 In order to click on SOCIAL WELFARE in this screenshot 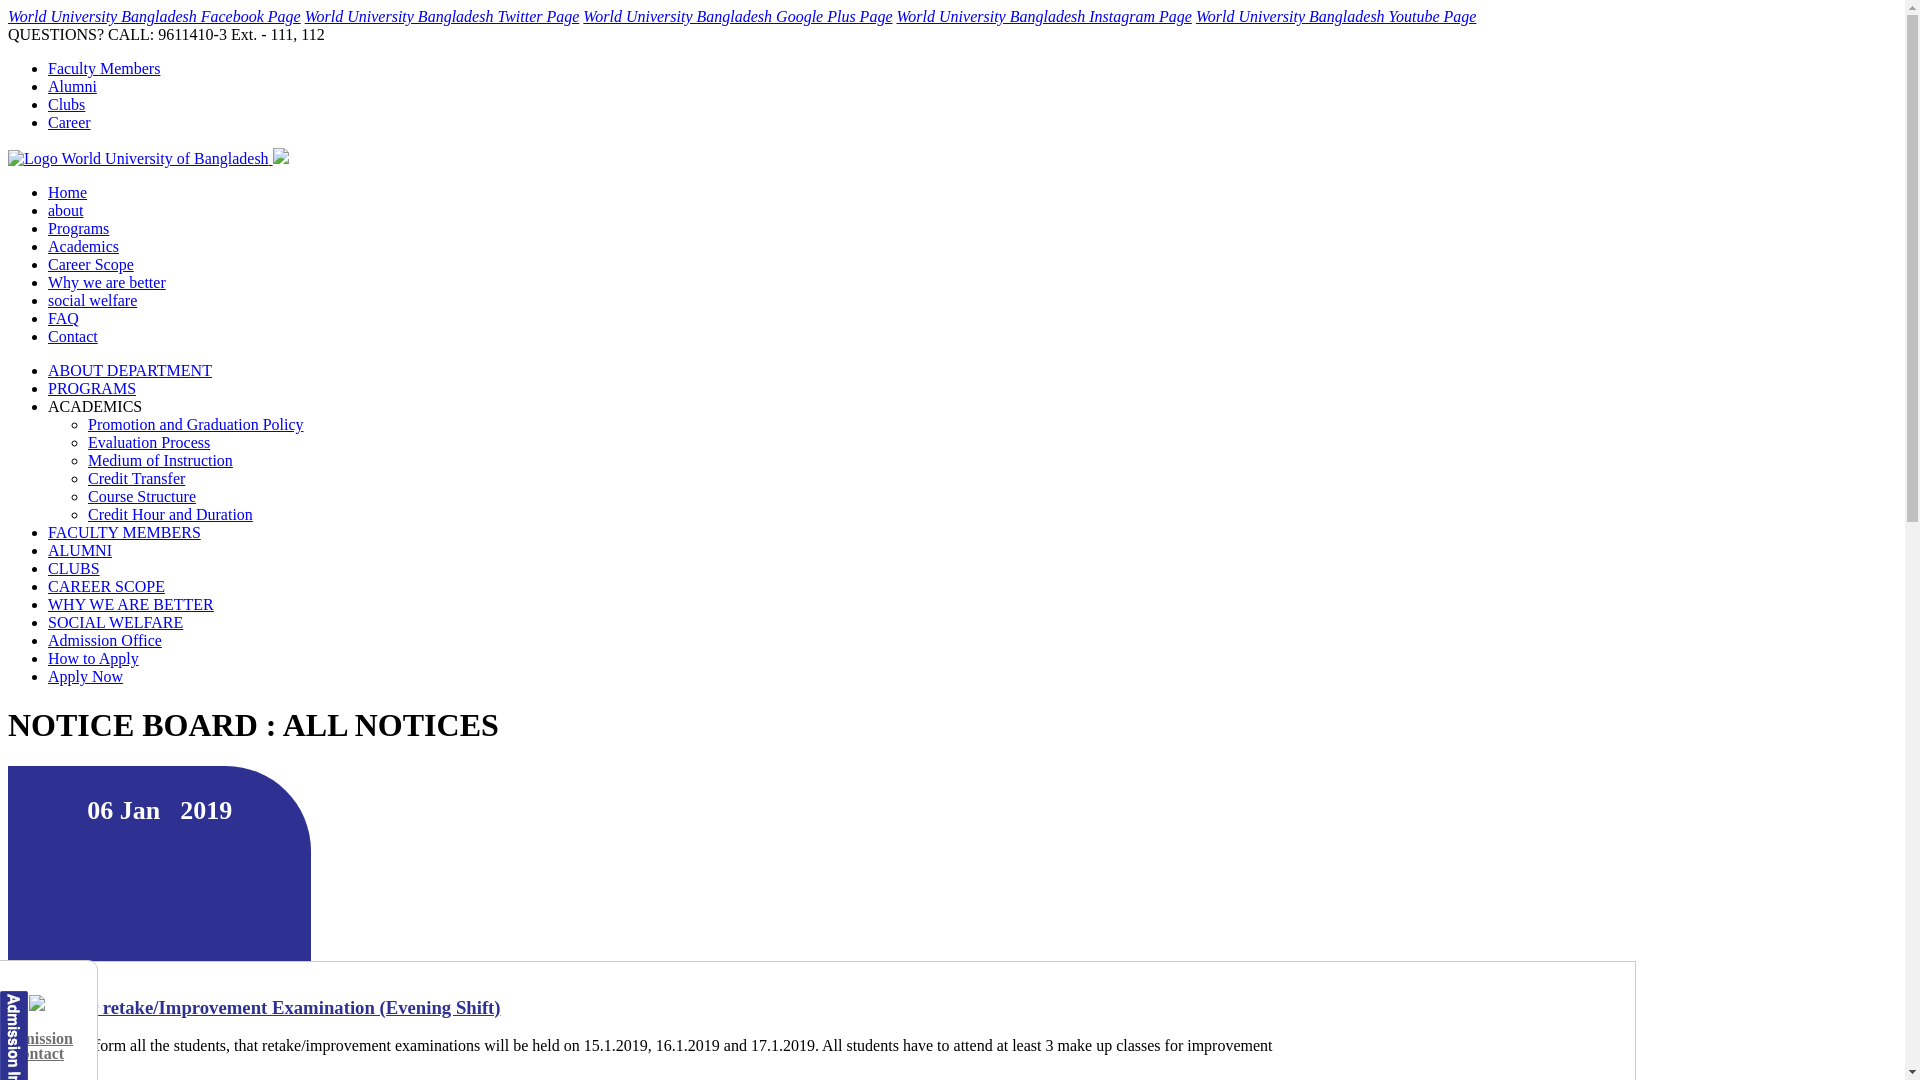, I will do `click(116, 622)`.